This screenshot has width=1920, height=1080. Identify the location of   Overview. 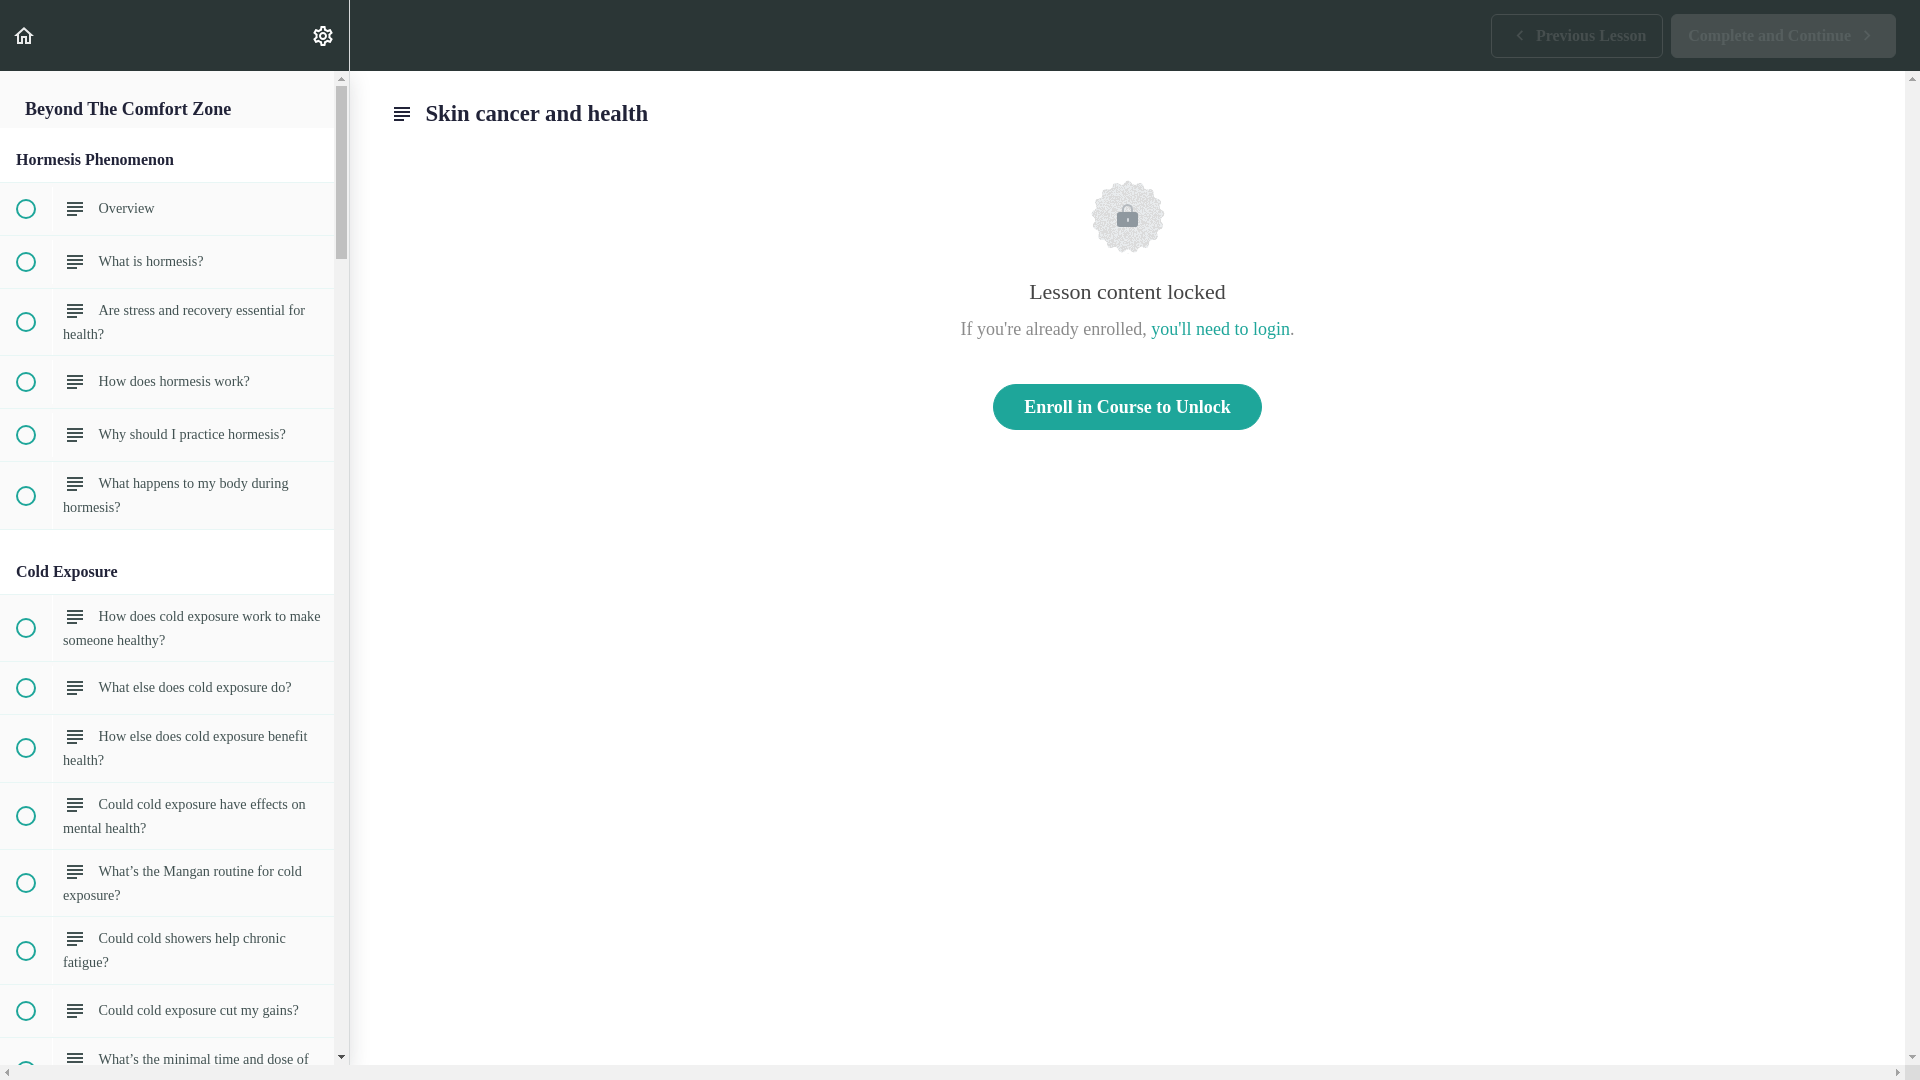
(24, 35).